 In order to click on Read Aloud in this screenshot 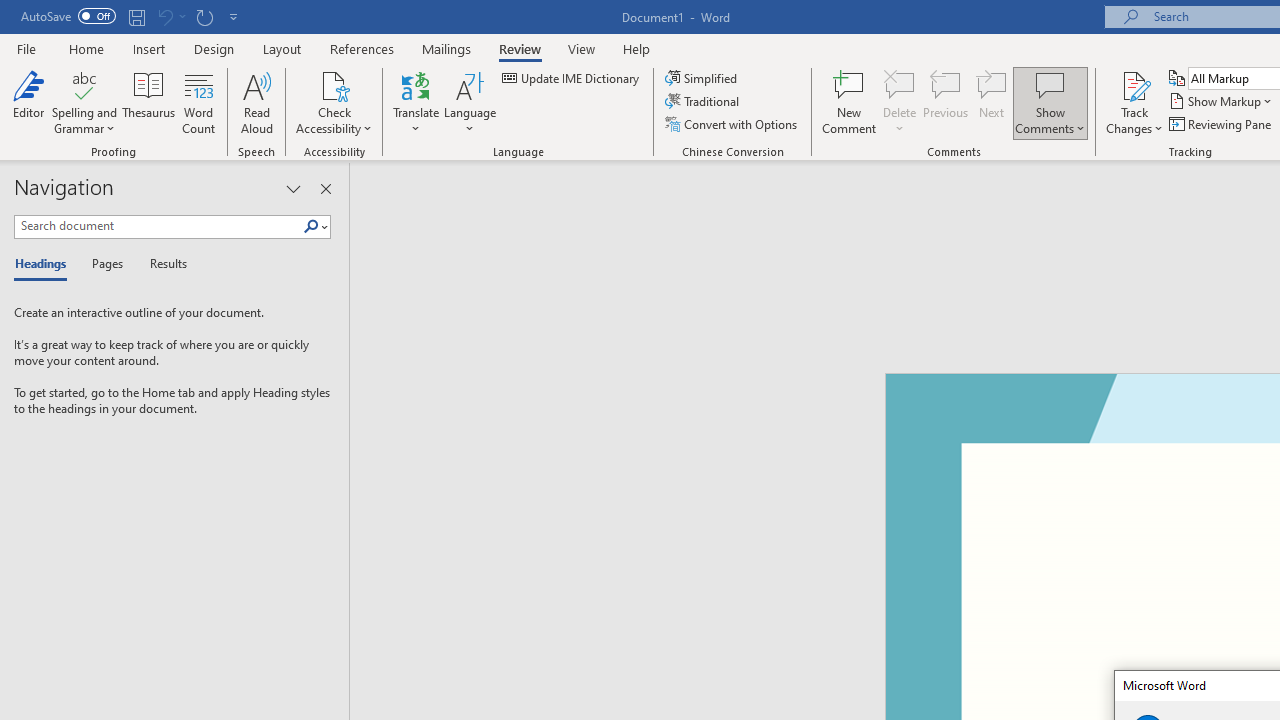, I will do `click(256, 102)`.